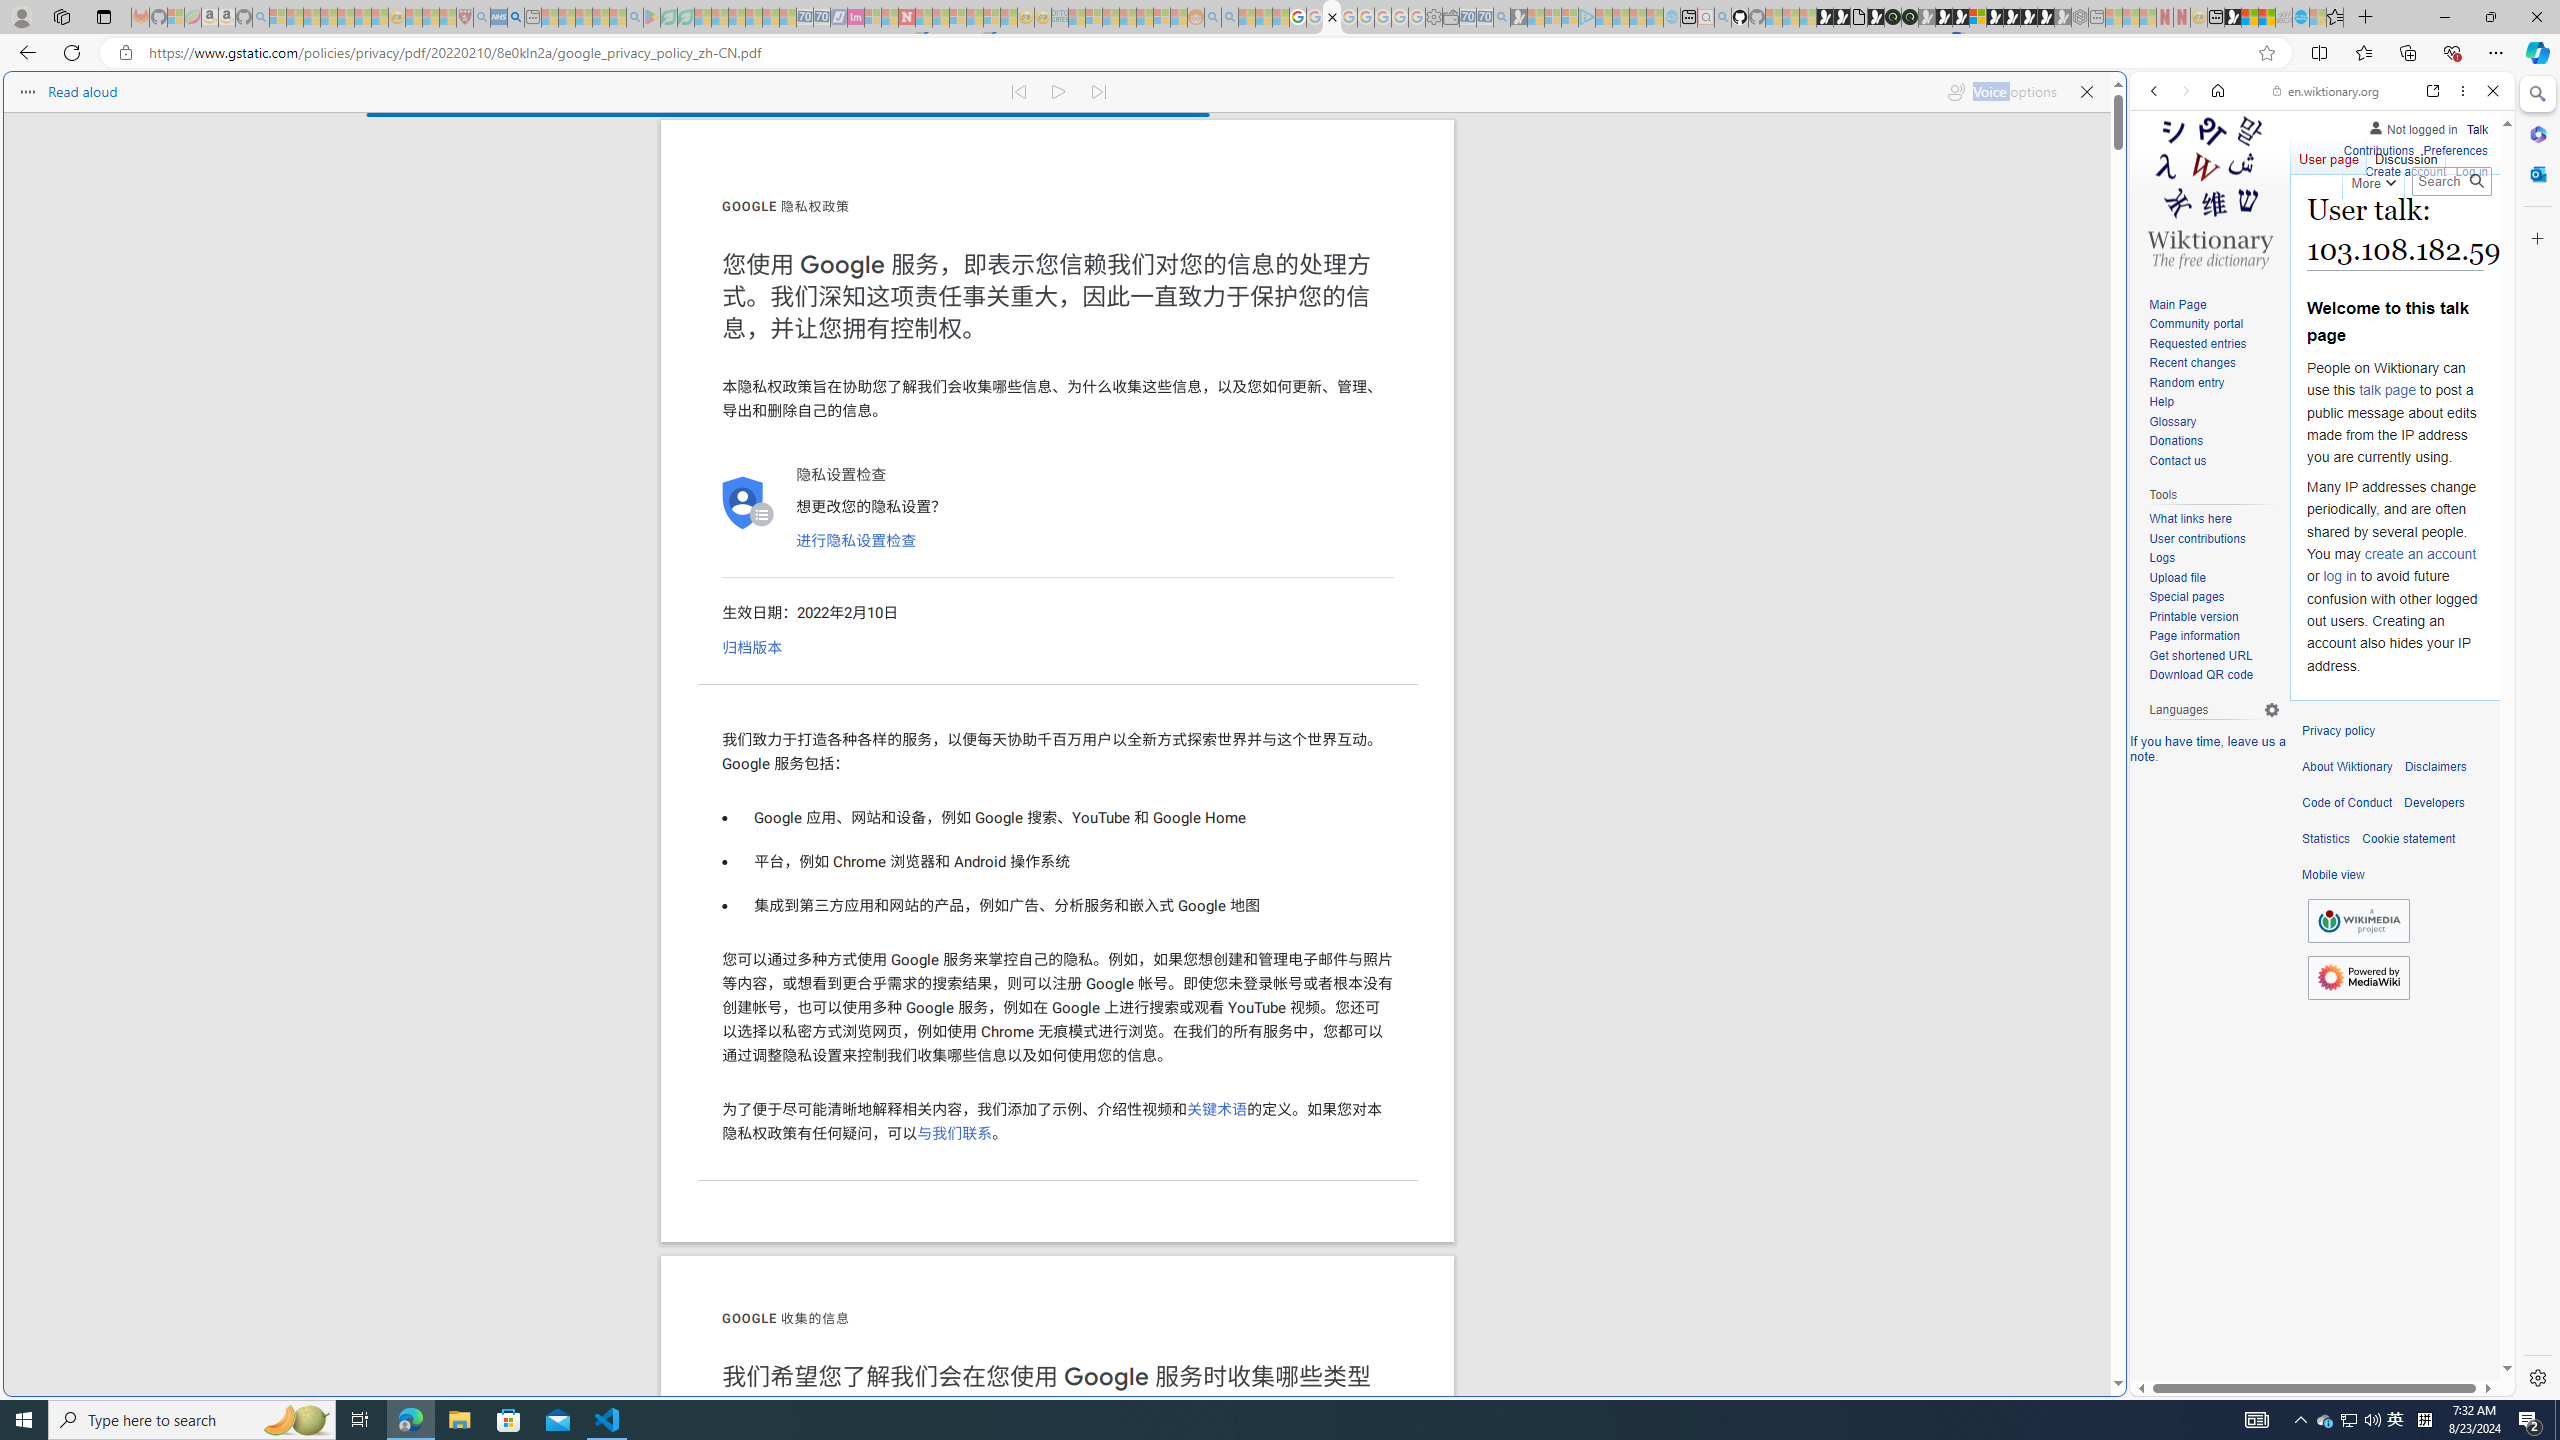  Describe the element at coordinates (2214, 539) in the screenshot. I see `User contributions` at that location.